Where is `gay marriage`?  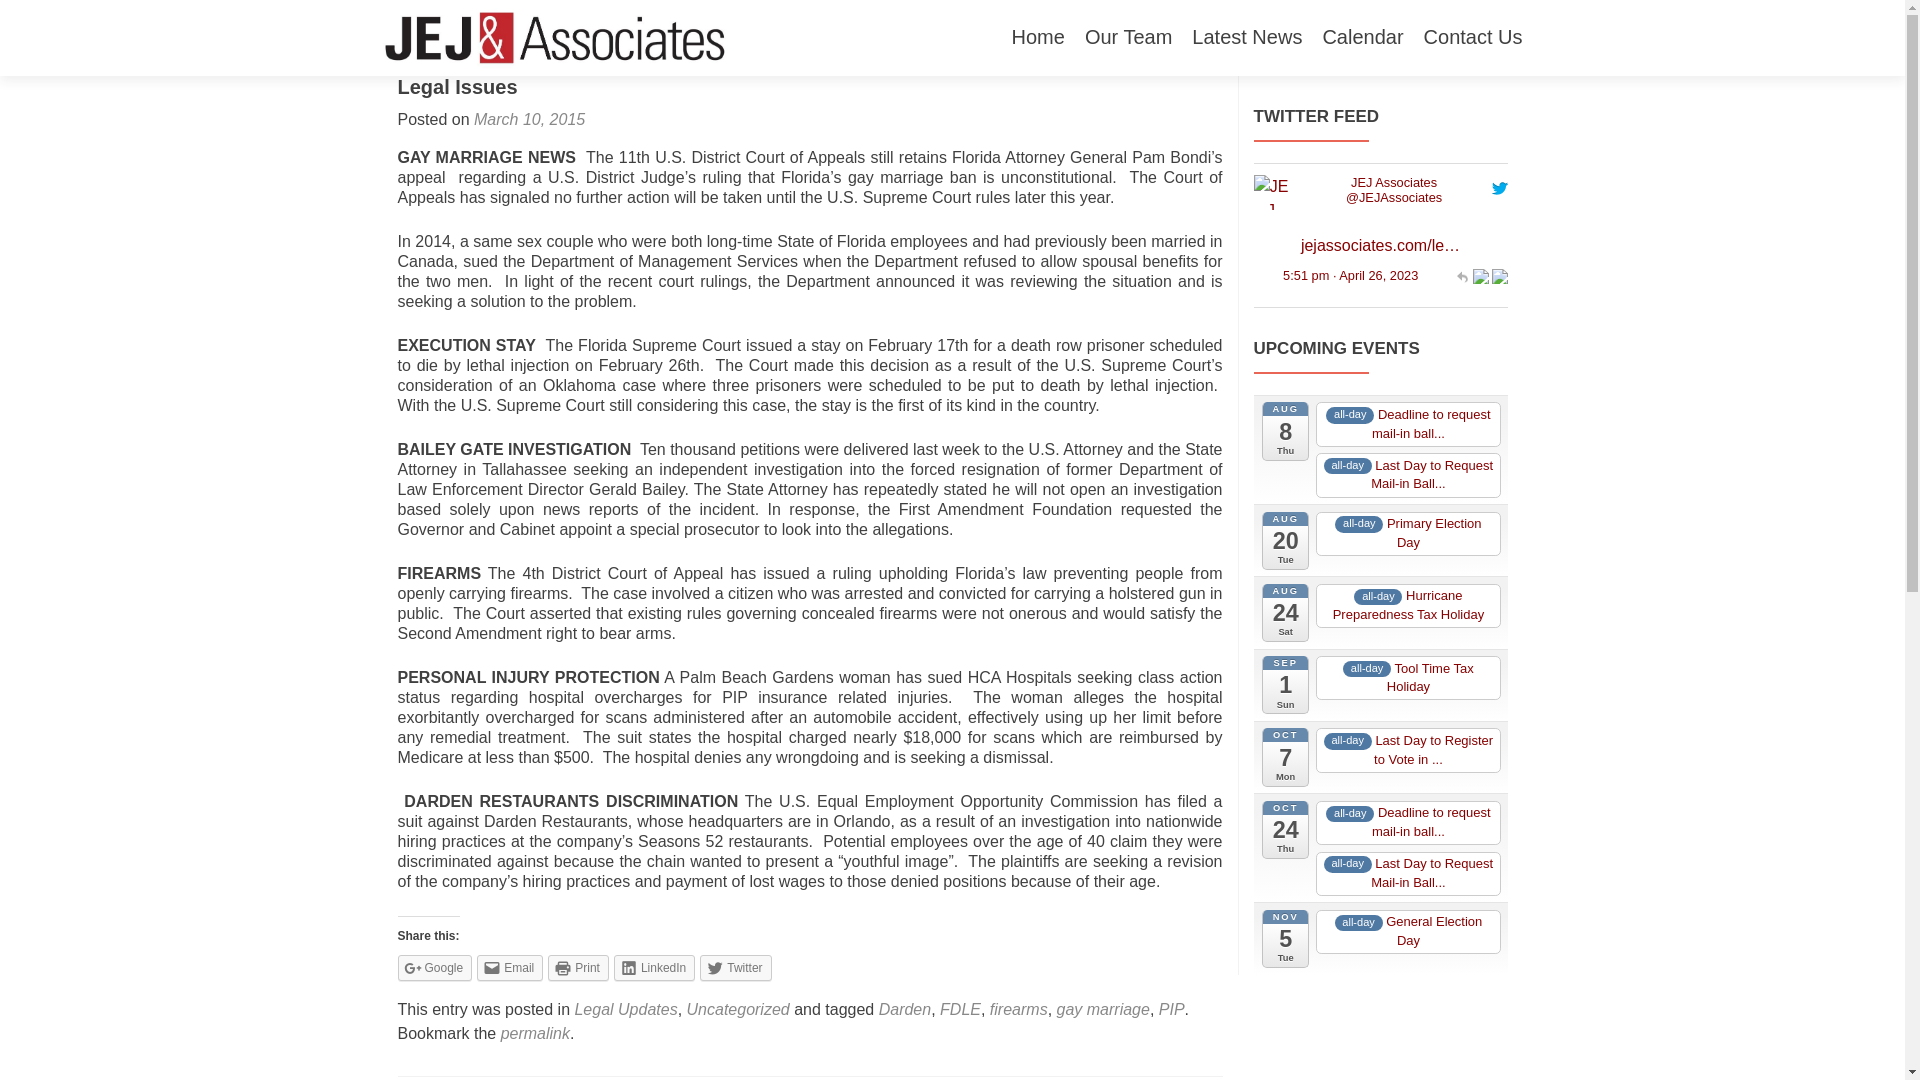
gay marriage is located at coordinates (1104, 1010).